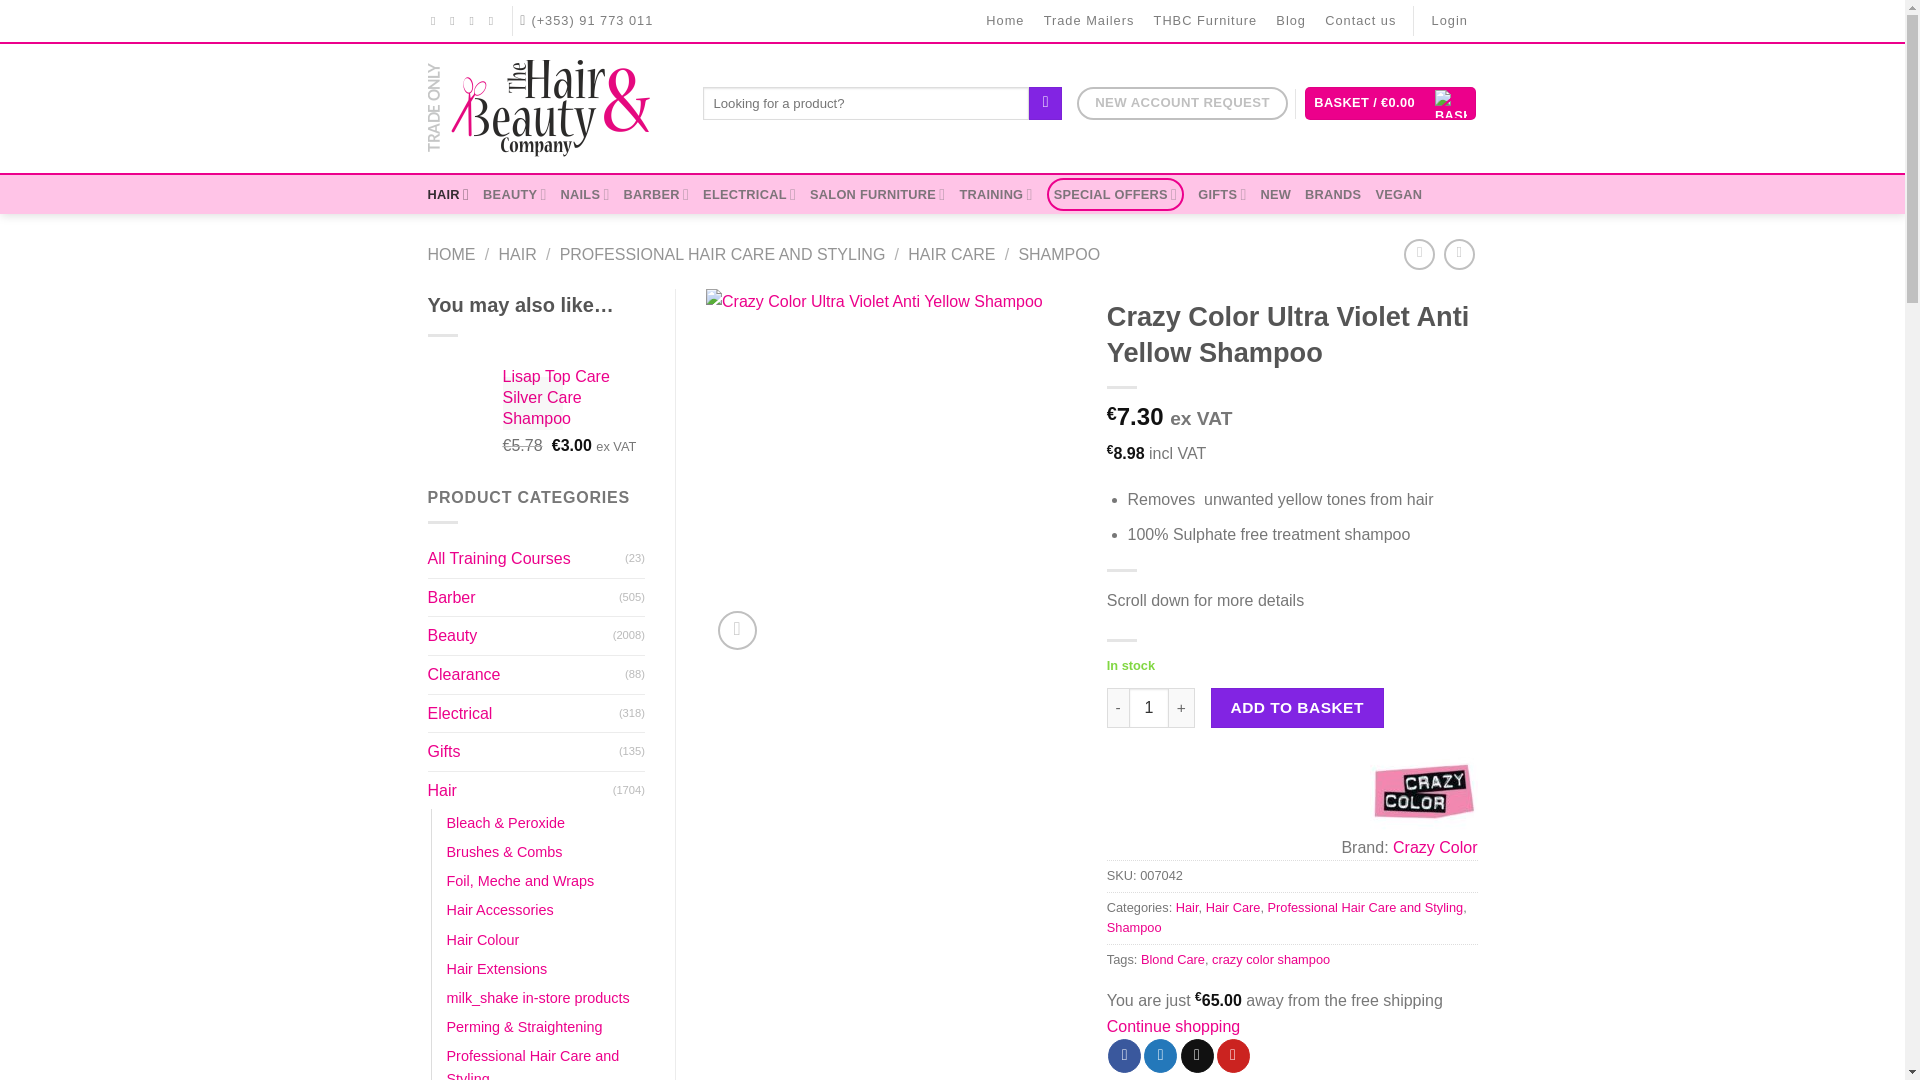 This screenshot has height=1080, width=1920. Describe the element at coordinates (1045, 104) in the screenshot. I see `Search` at that location.